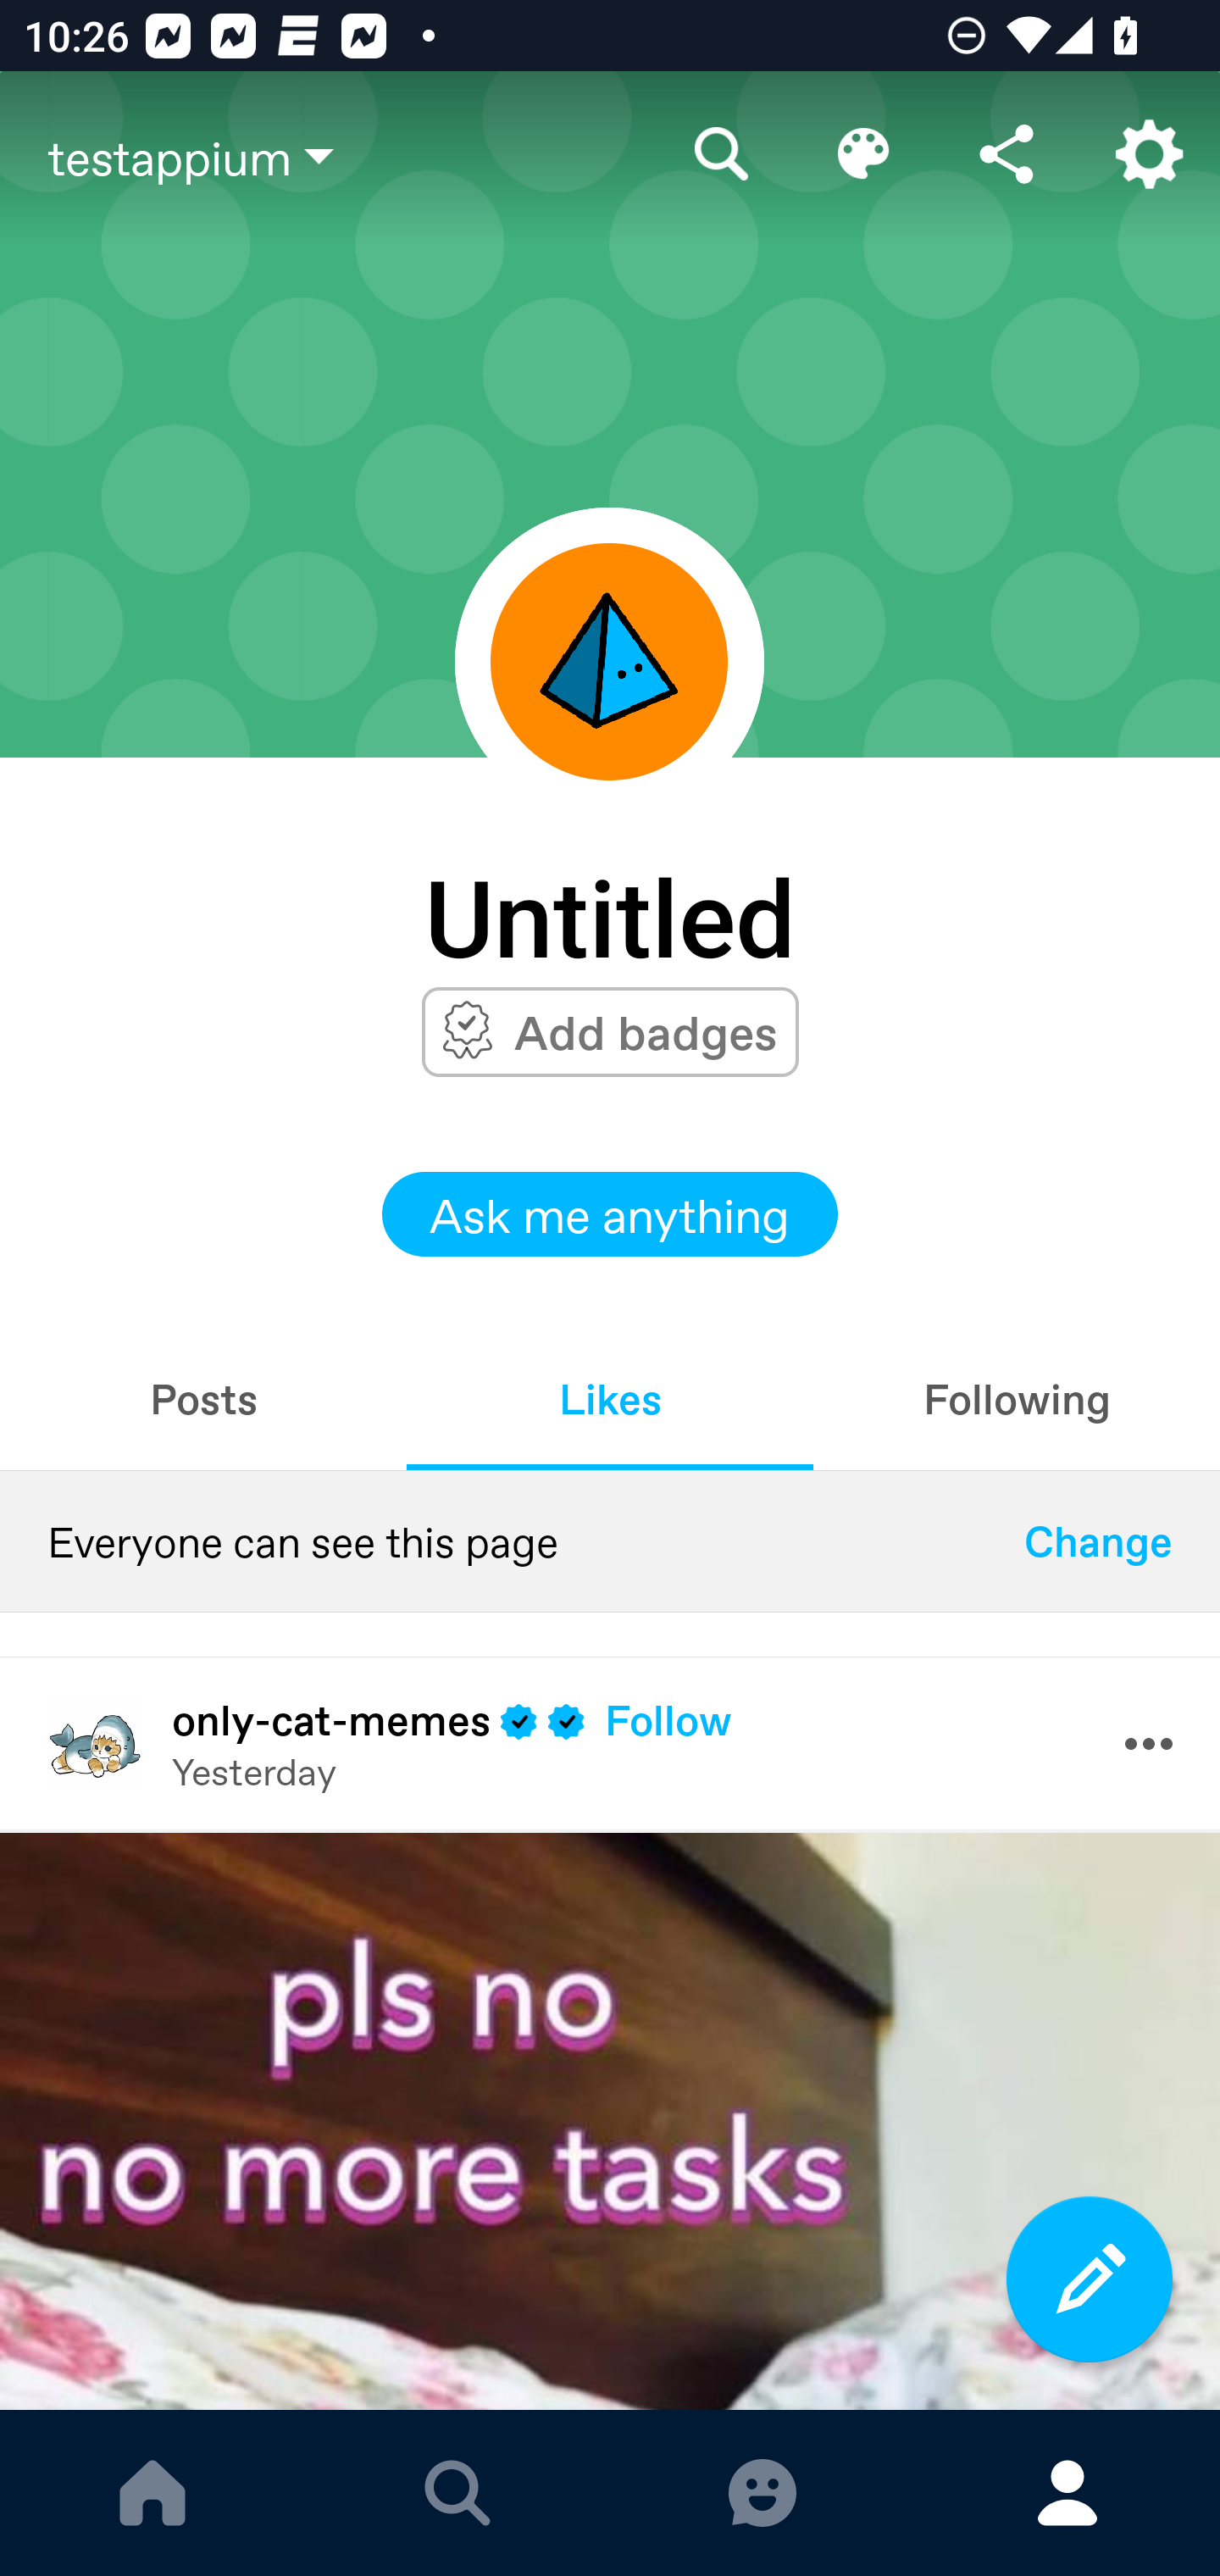  I want to click on Follow, so click(668, 1719).